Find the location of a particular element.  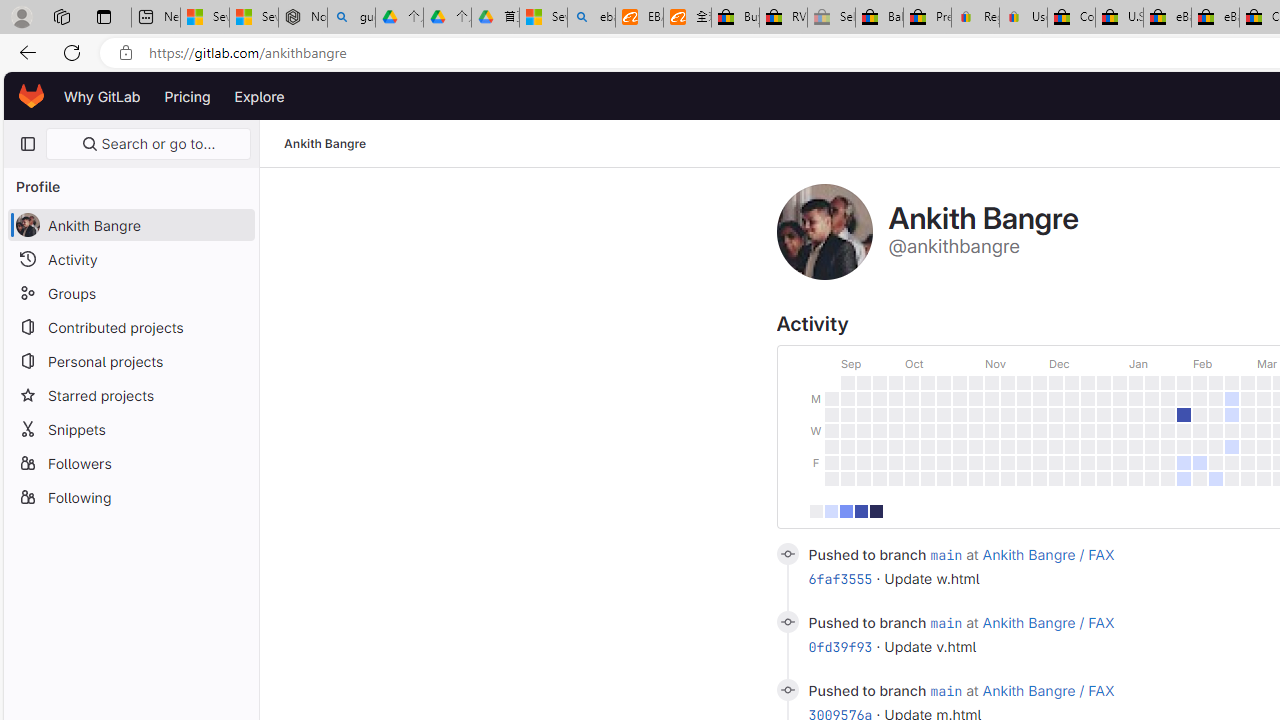

0fd39f93 is located at coordinates (840, 646).